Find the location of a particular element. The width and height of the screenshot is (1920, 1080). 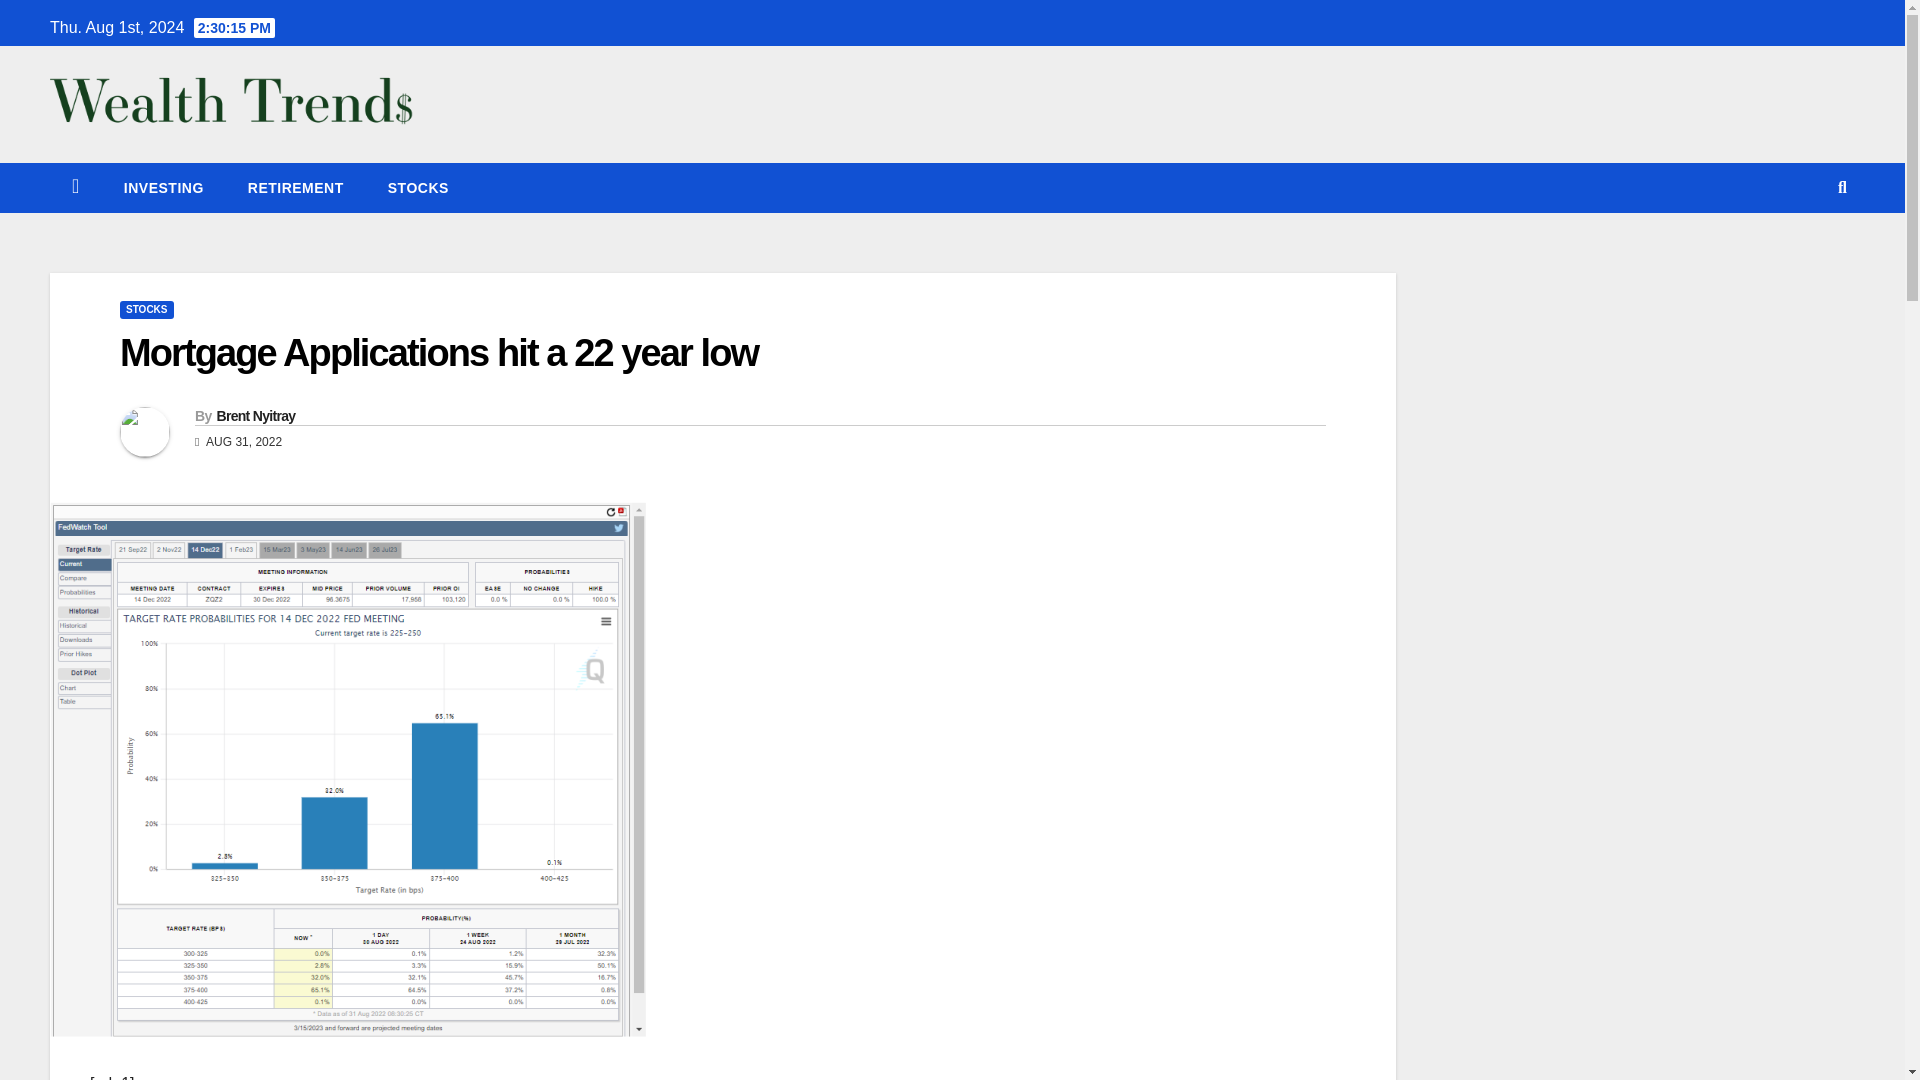

Brent Nyitray is located at coordinates (255, 416).